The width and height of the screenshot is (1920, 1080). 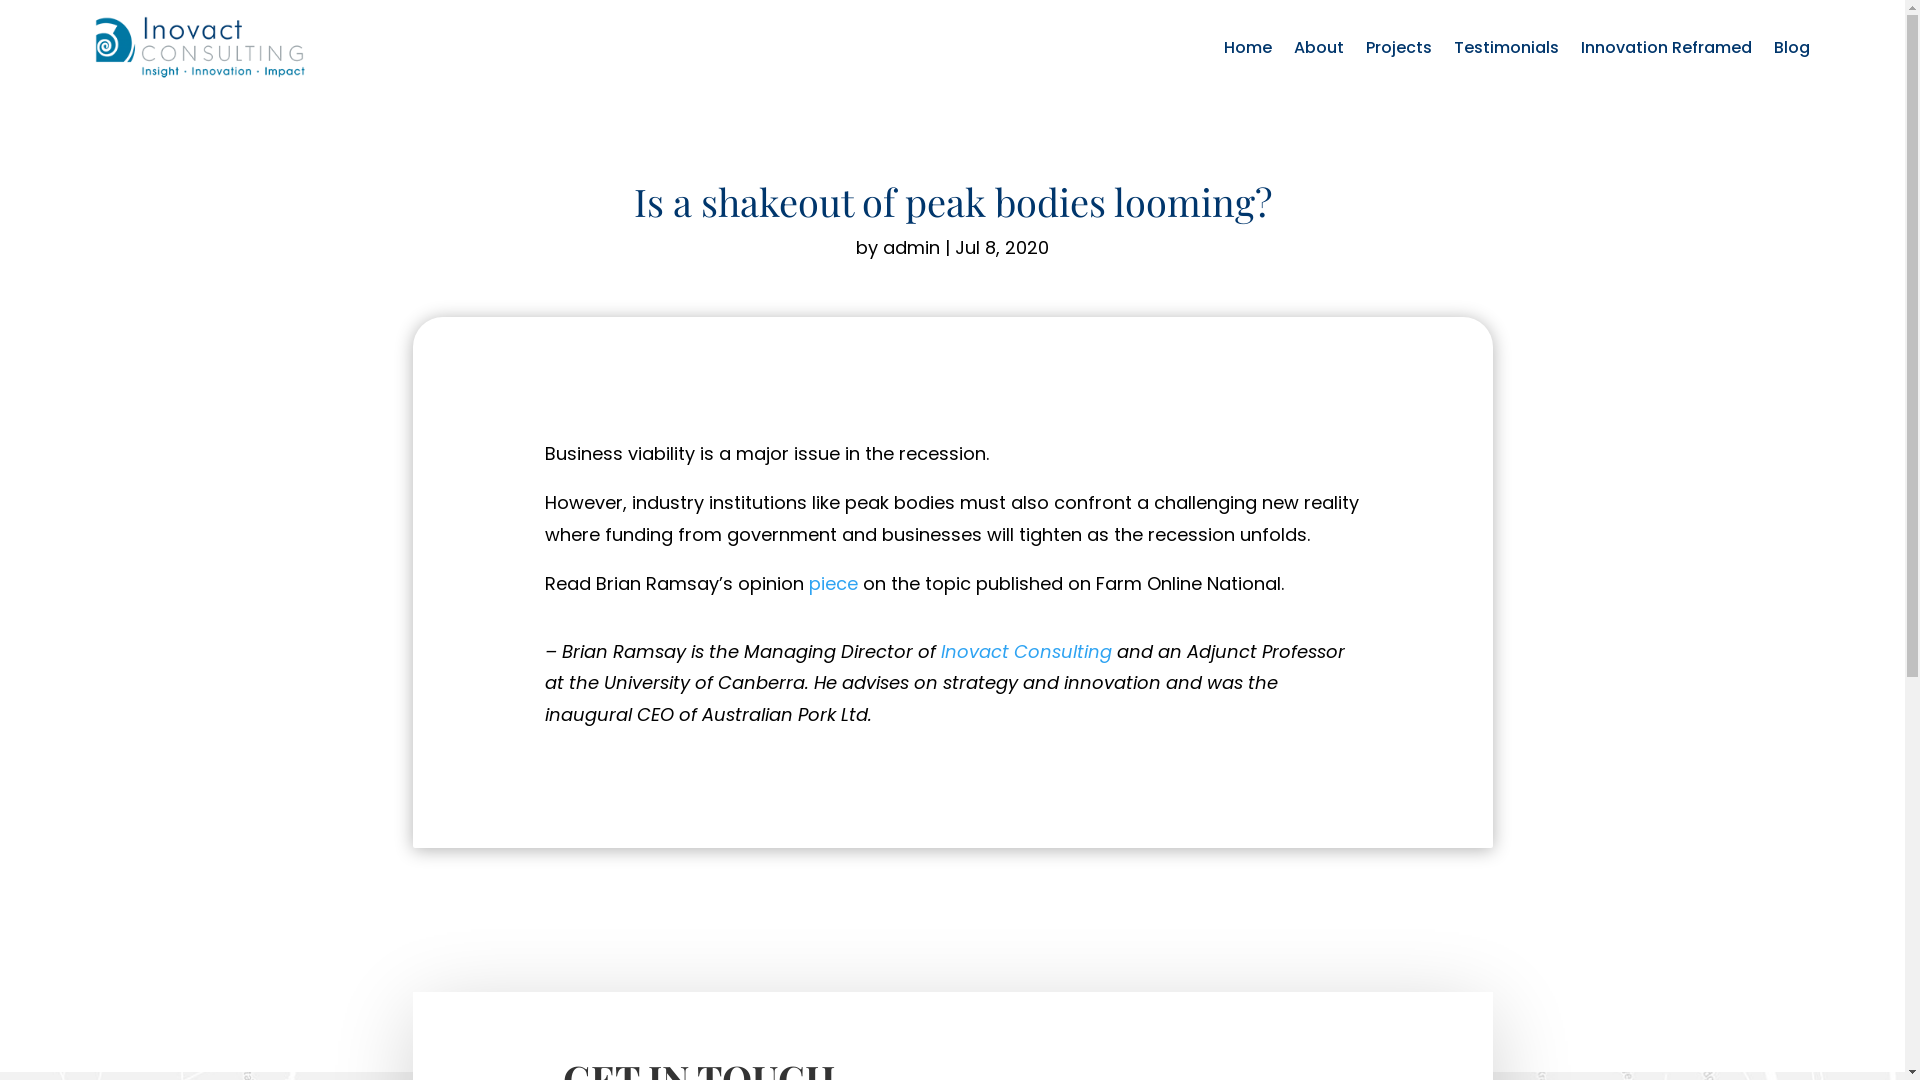 What do you see at coordinates (1666, 48) in the screenshot?
I see `Innovation Reframed` at bounding box center [1666, 48].